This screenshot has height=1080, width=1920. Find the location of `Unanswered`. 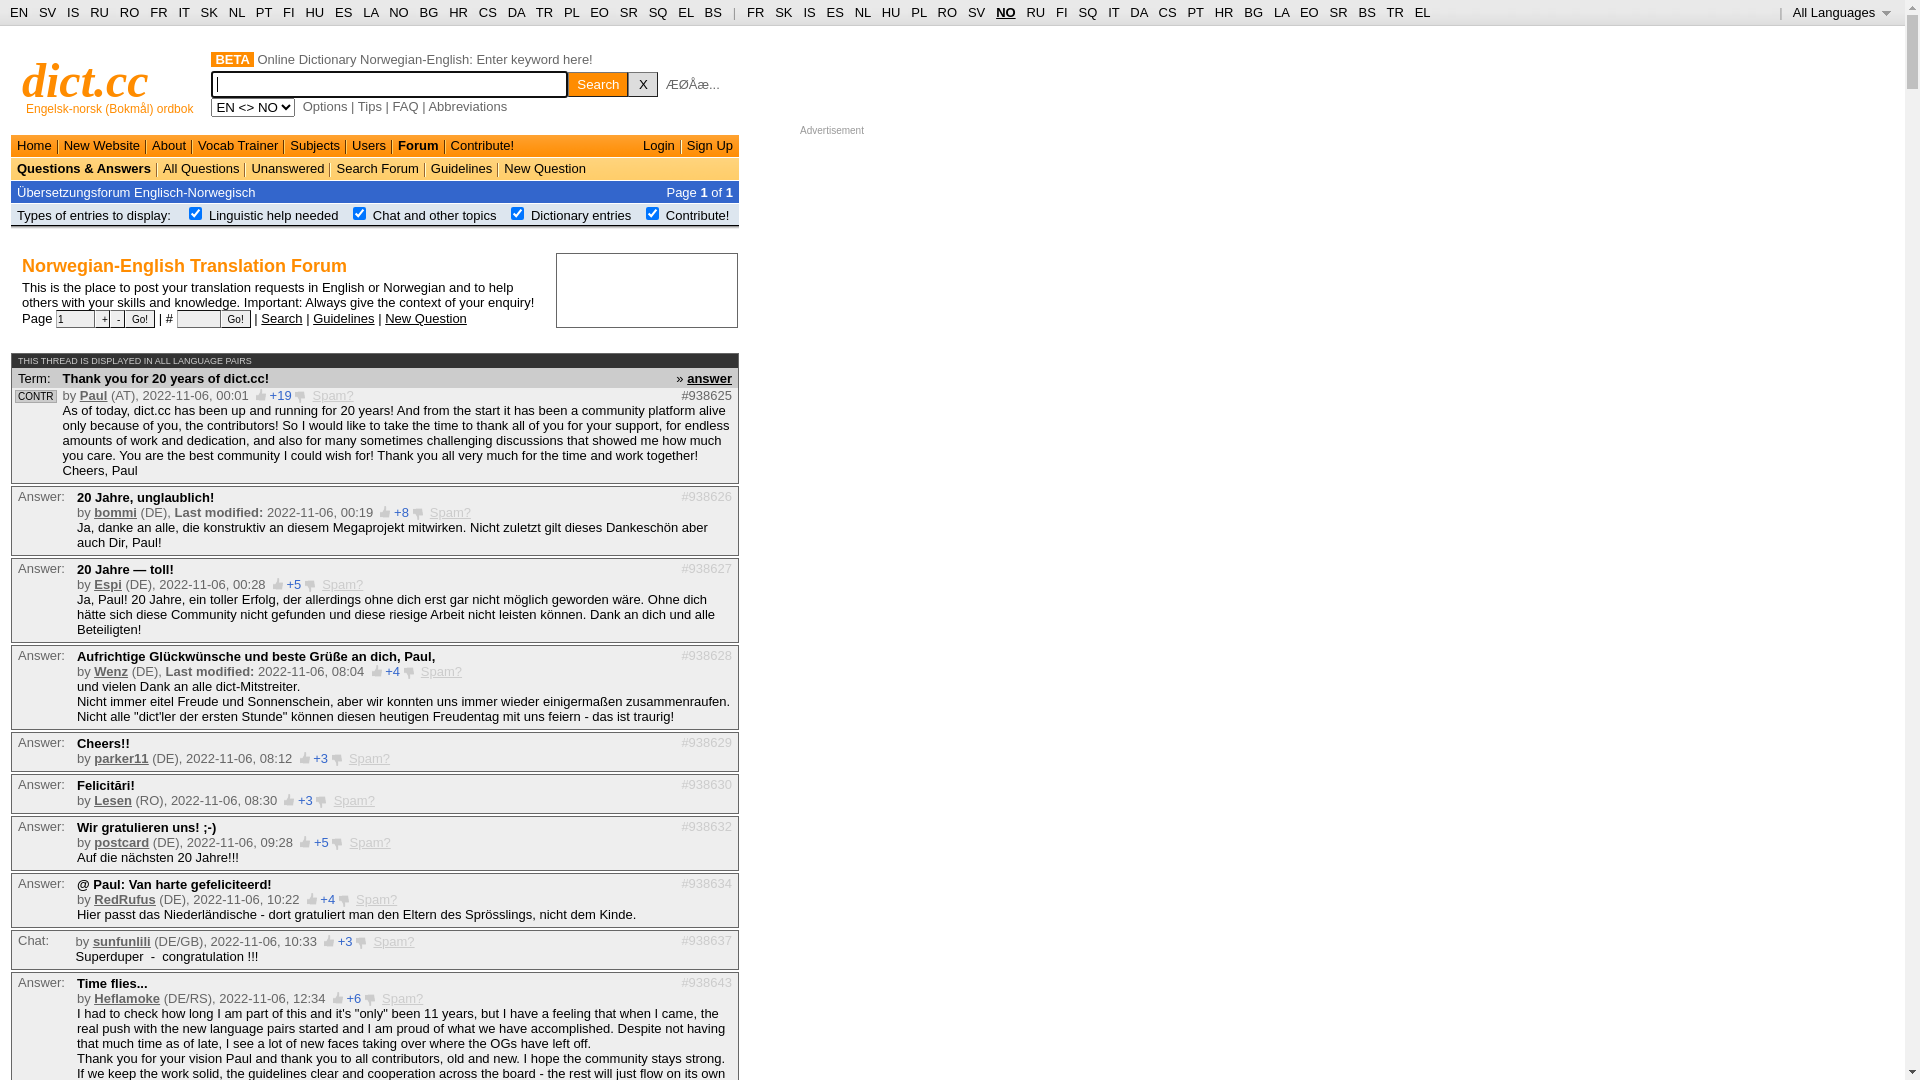

Unanswered is located at coordinates (288, 168).